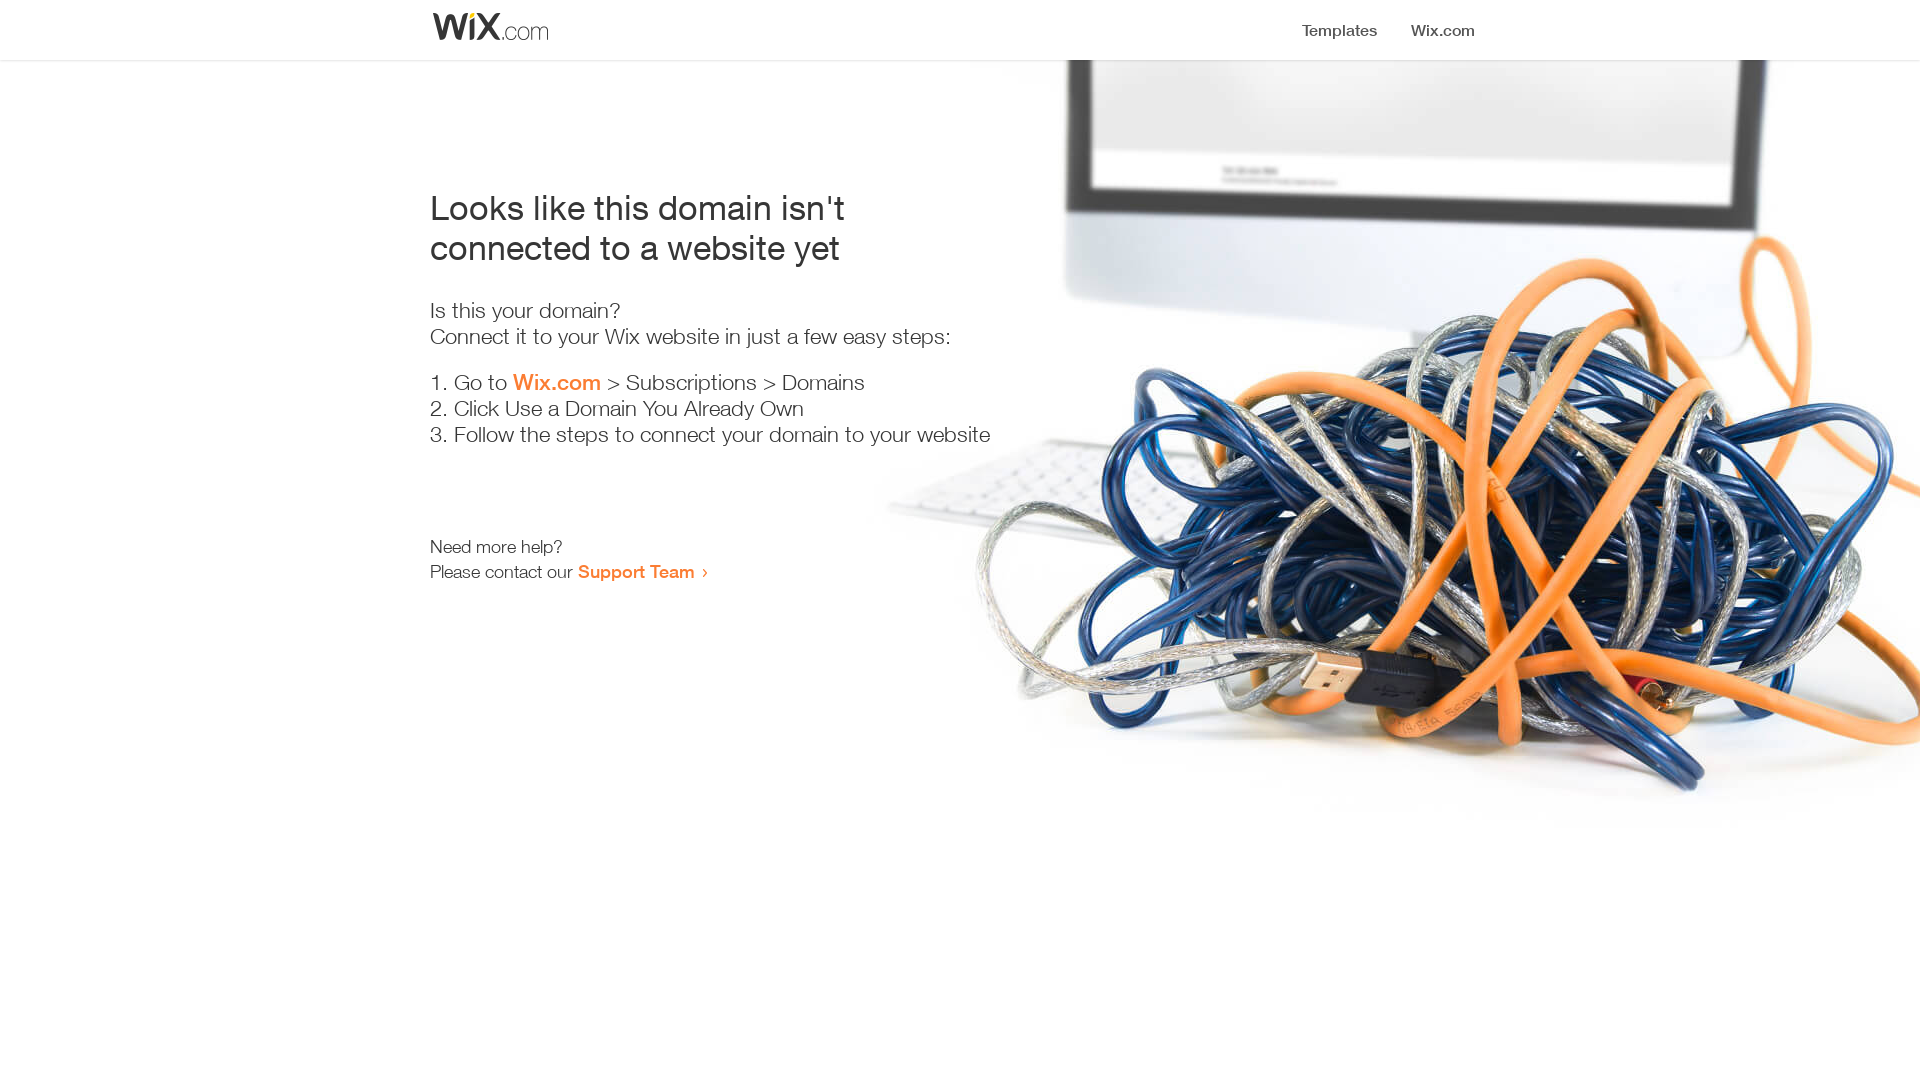  Describe the element at coordinates (636, 571) in the screenshot. I see `Support Team` at that location.